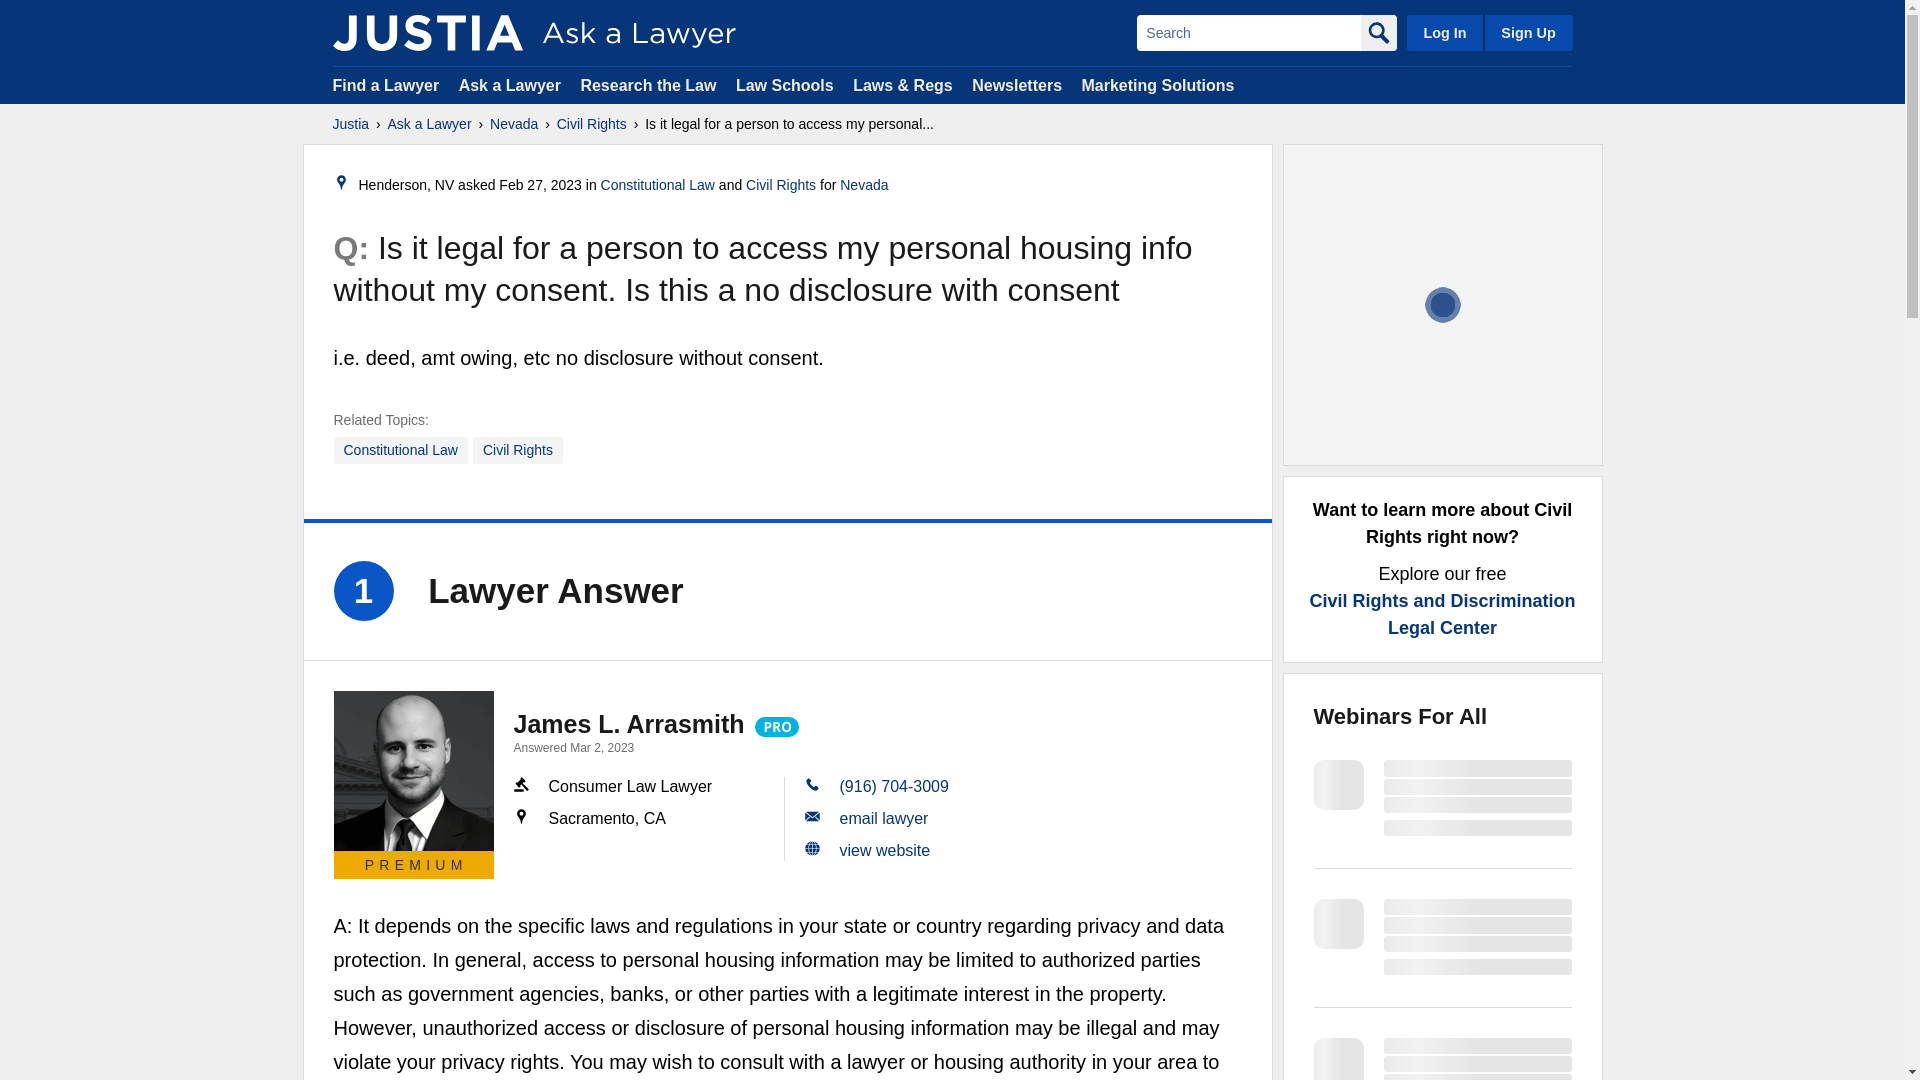 This screenshot has height=1080, width=1920. I want to click on Ask a Lawyer, so click(430, 124).